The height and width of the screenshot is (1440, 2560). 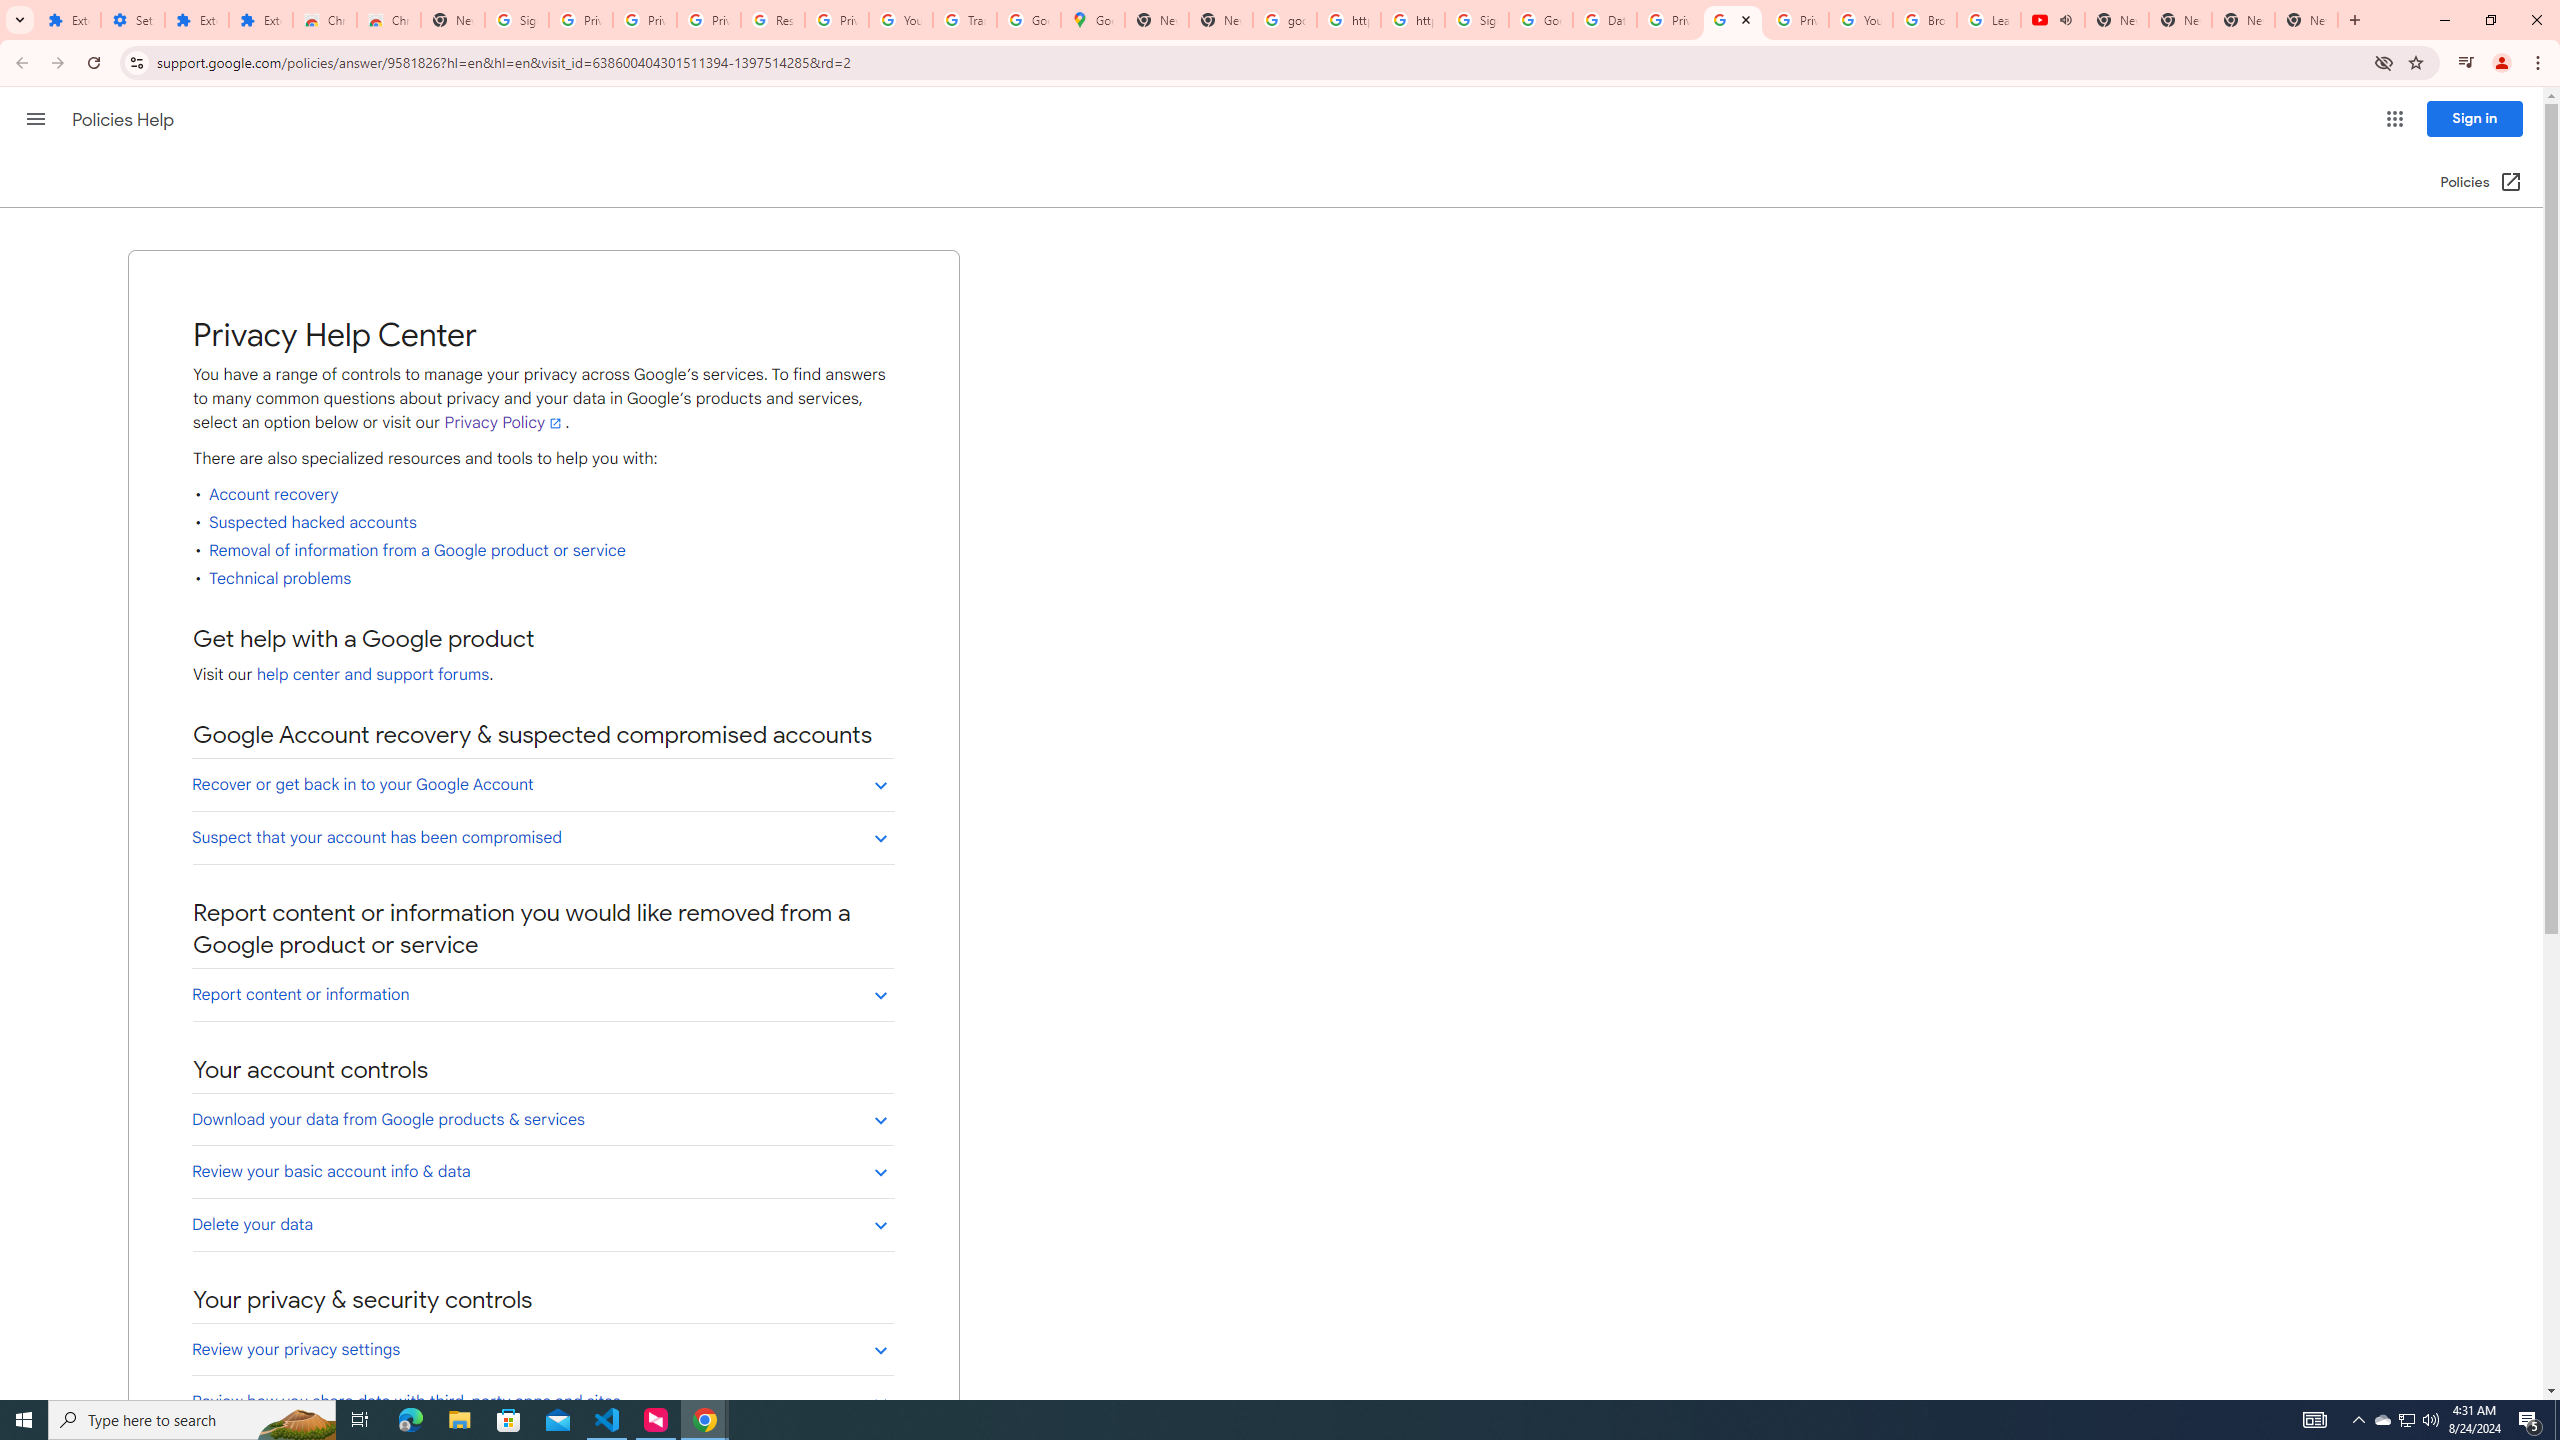 What do you see at coordinates (1413, 20) in the screenshot?
I see `https://scholar.google.com/` at bounding box center [1413, 20].